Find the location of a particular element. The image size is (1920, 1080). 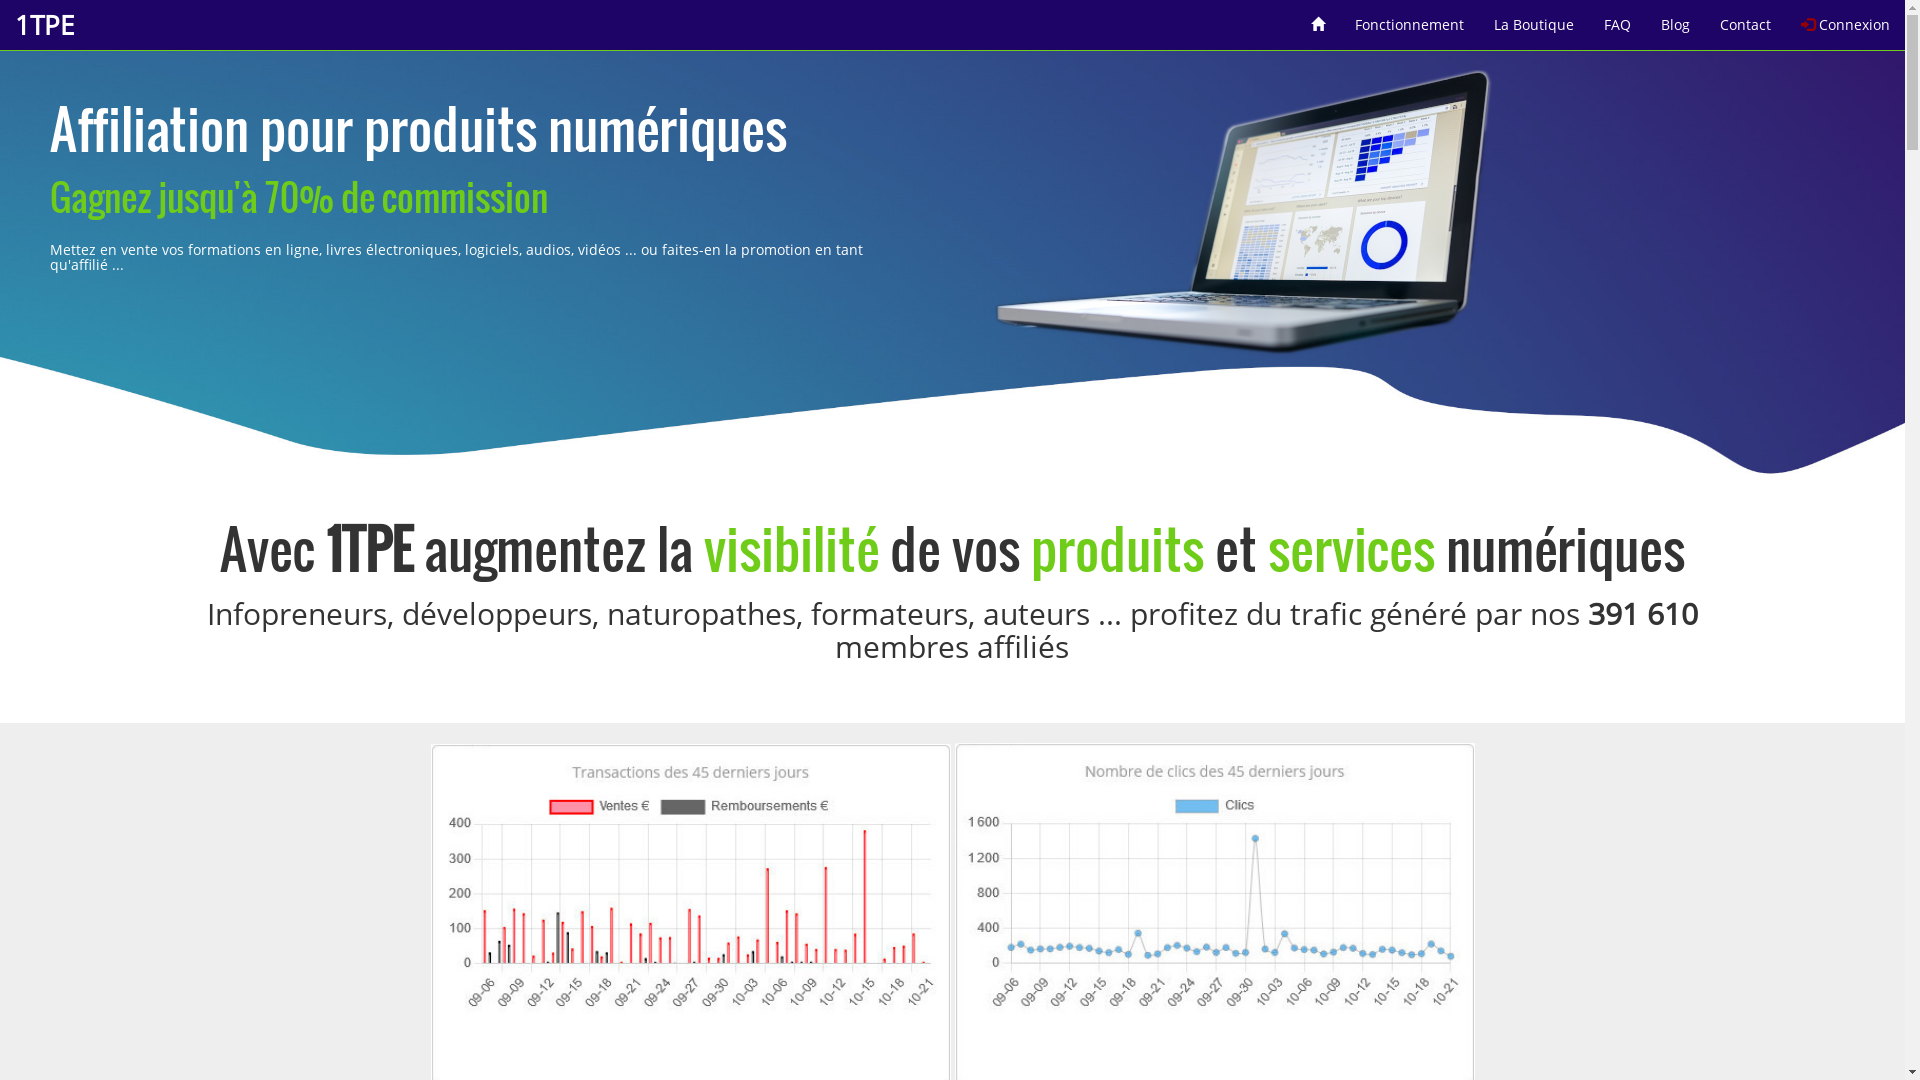

FAQ is located at coordinates (1618, 18).